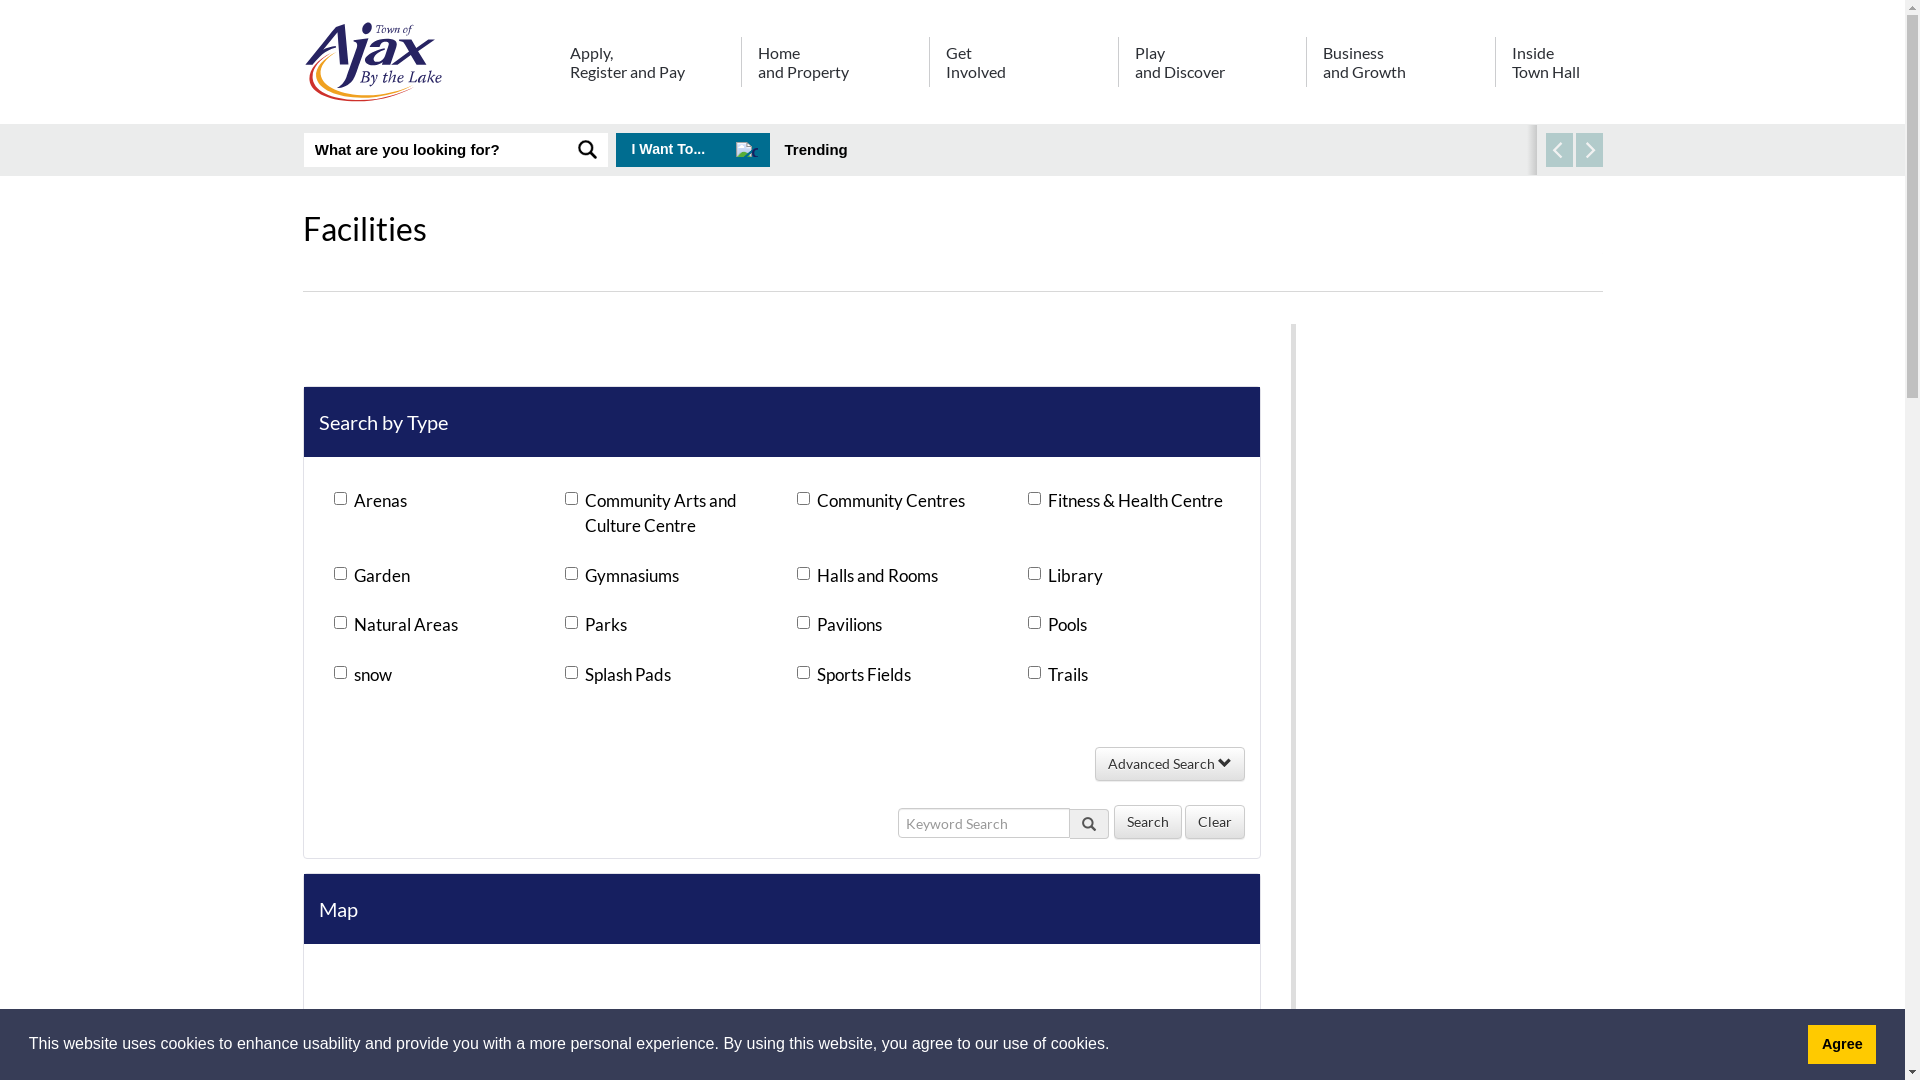 Image resolution: width=1920 pixels, height=1080 pixels. What do you see at coordinates (377, 66) in the screenshot?
I see `View our Homepage` at bounding box center [377, 66].